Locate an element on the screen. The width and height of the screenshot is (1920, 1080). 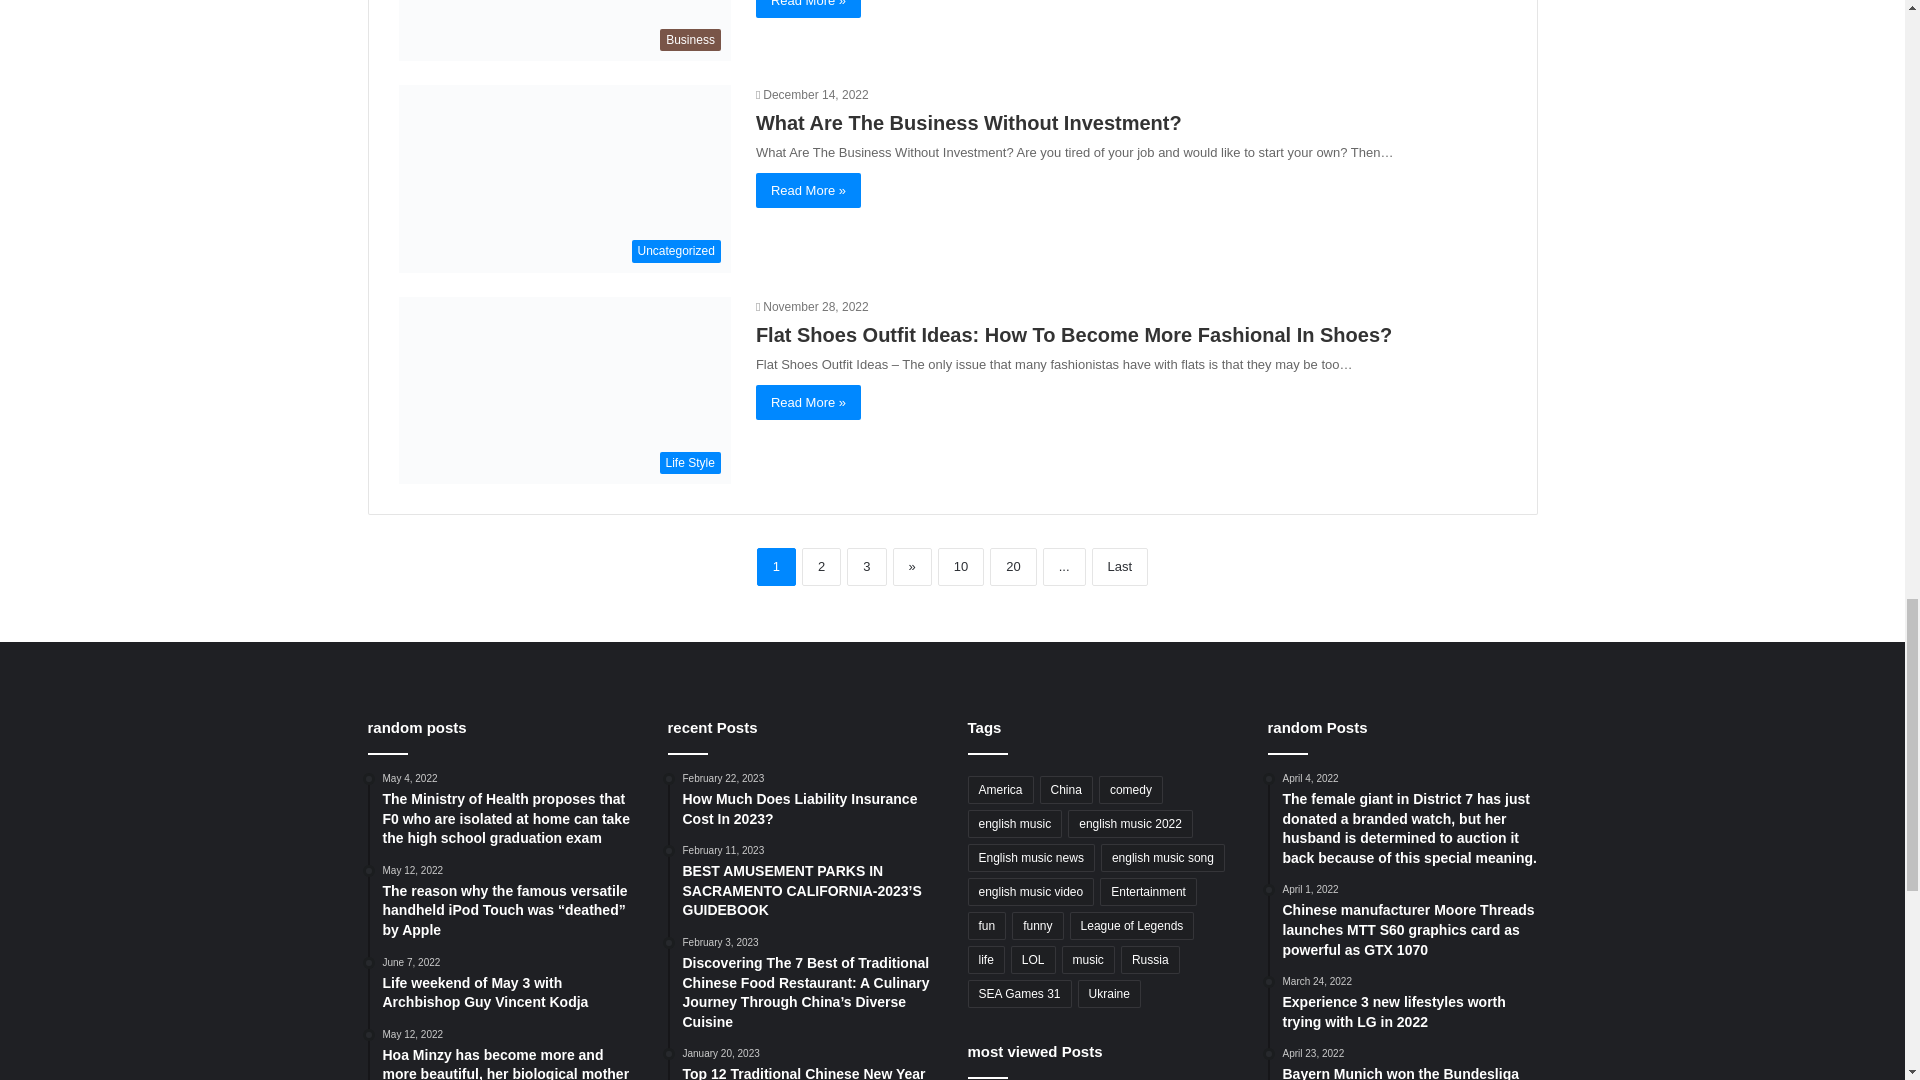
10 is located at coordinates (960, 566).